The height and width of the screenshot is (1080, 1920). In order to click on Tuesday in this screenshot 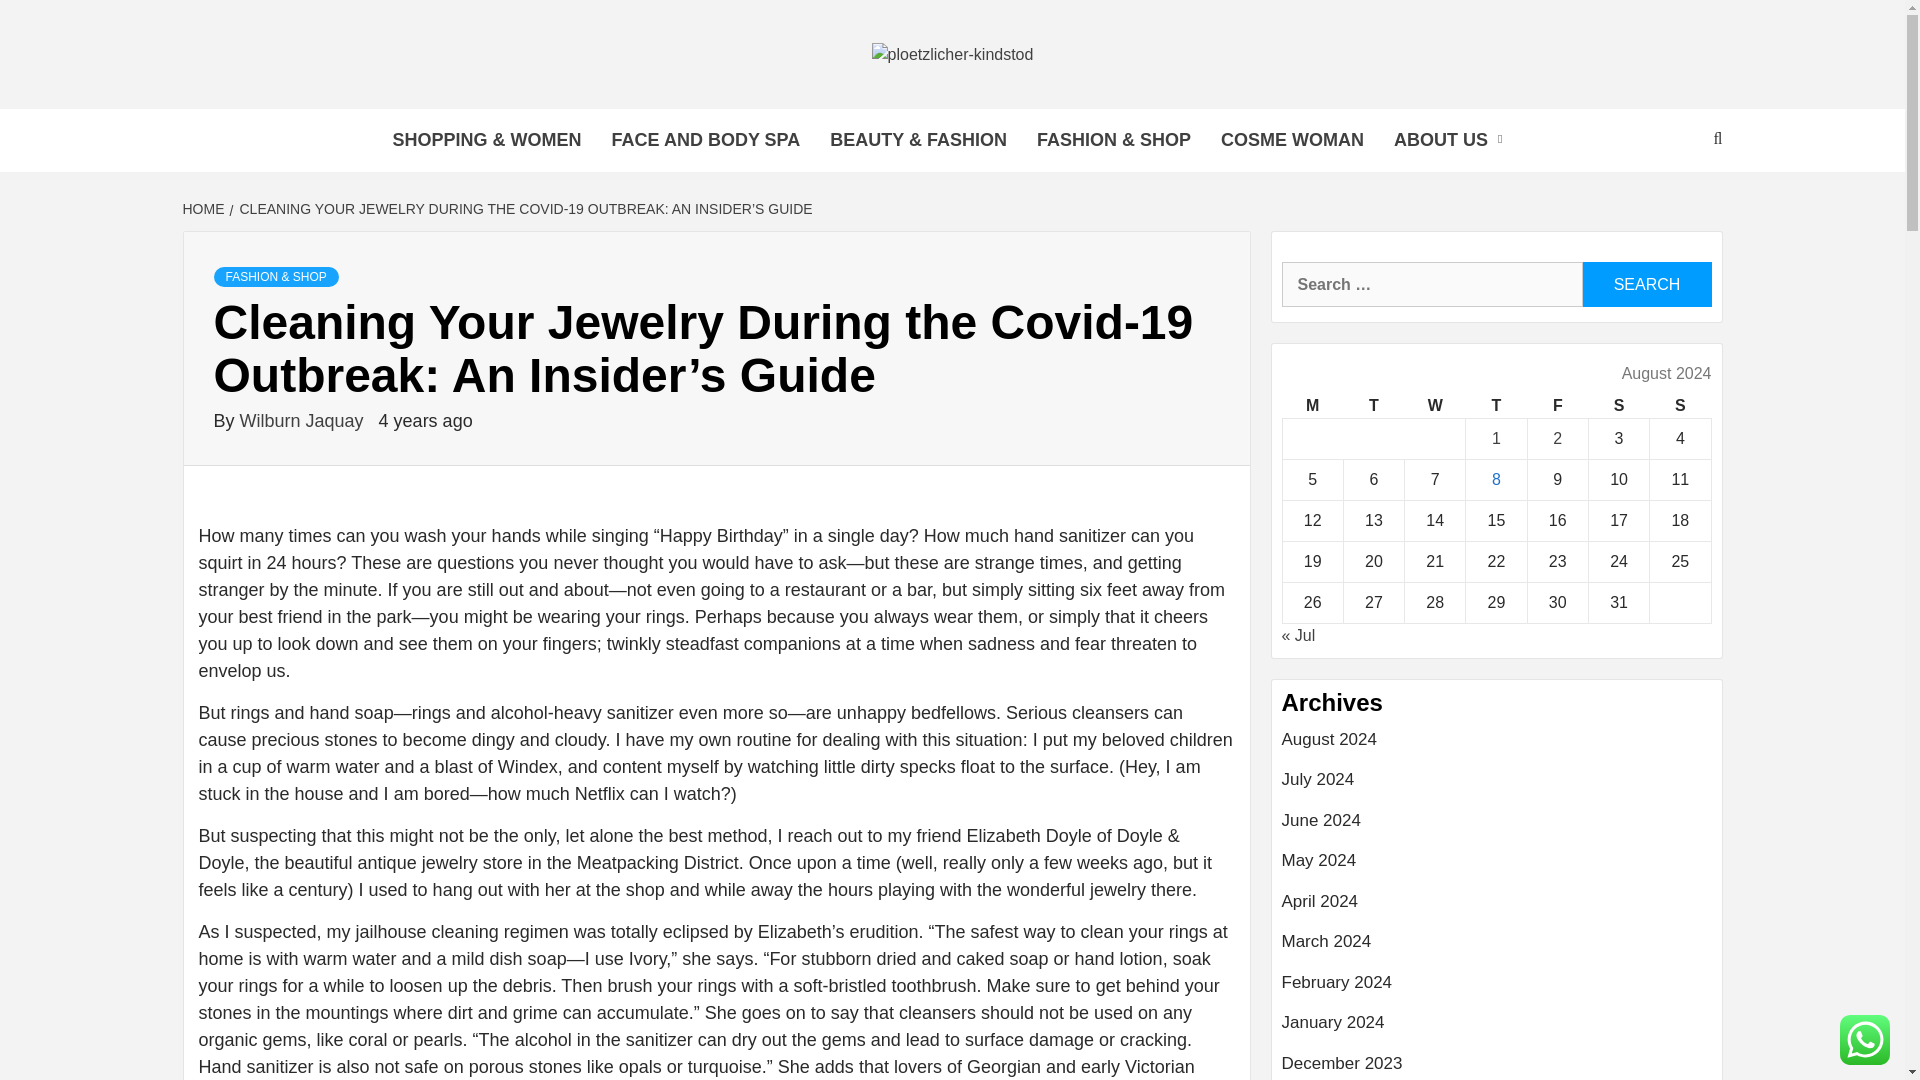, I will do `click(1372, 406)`.